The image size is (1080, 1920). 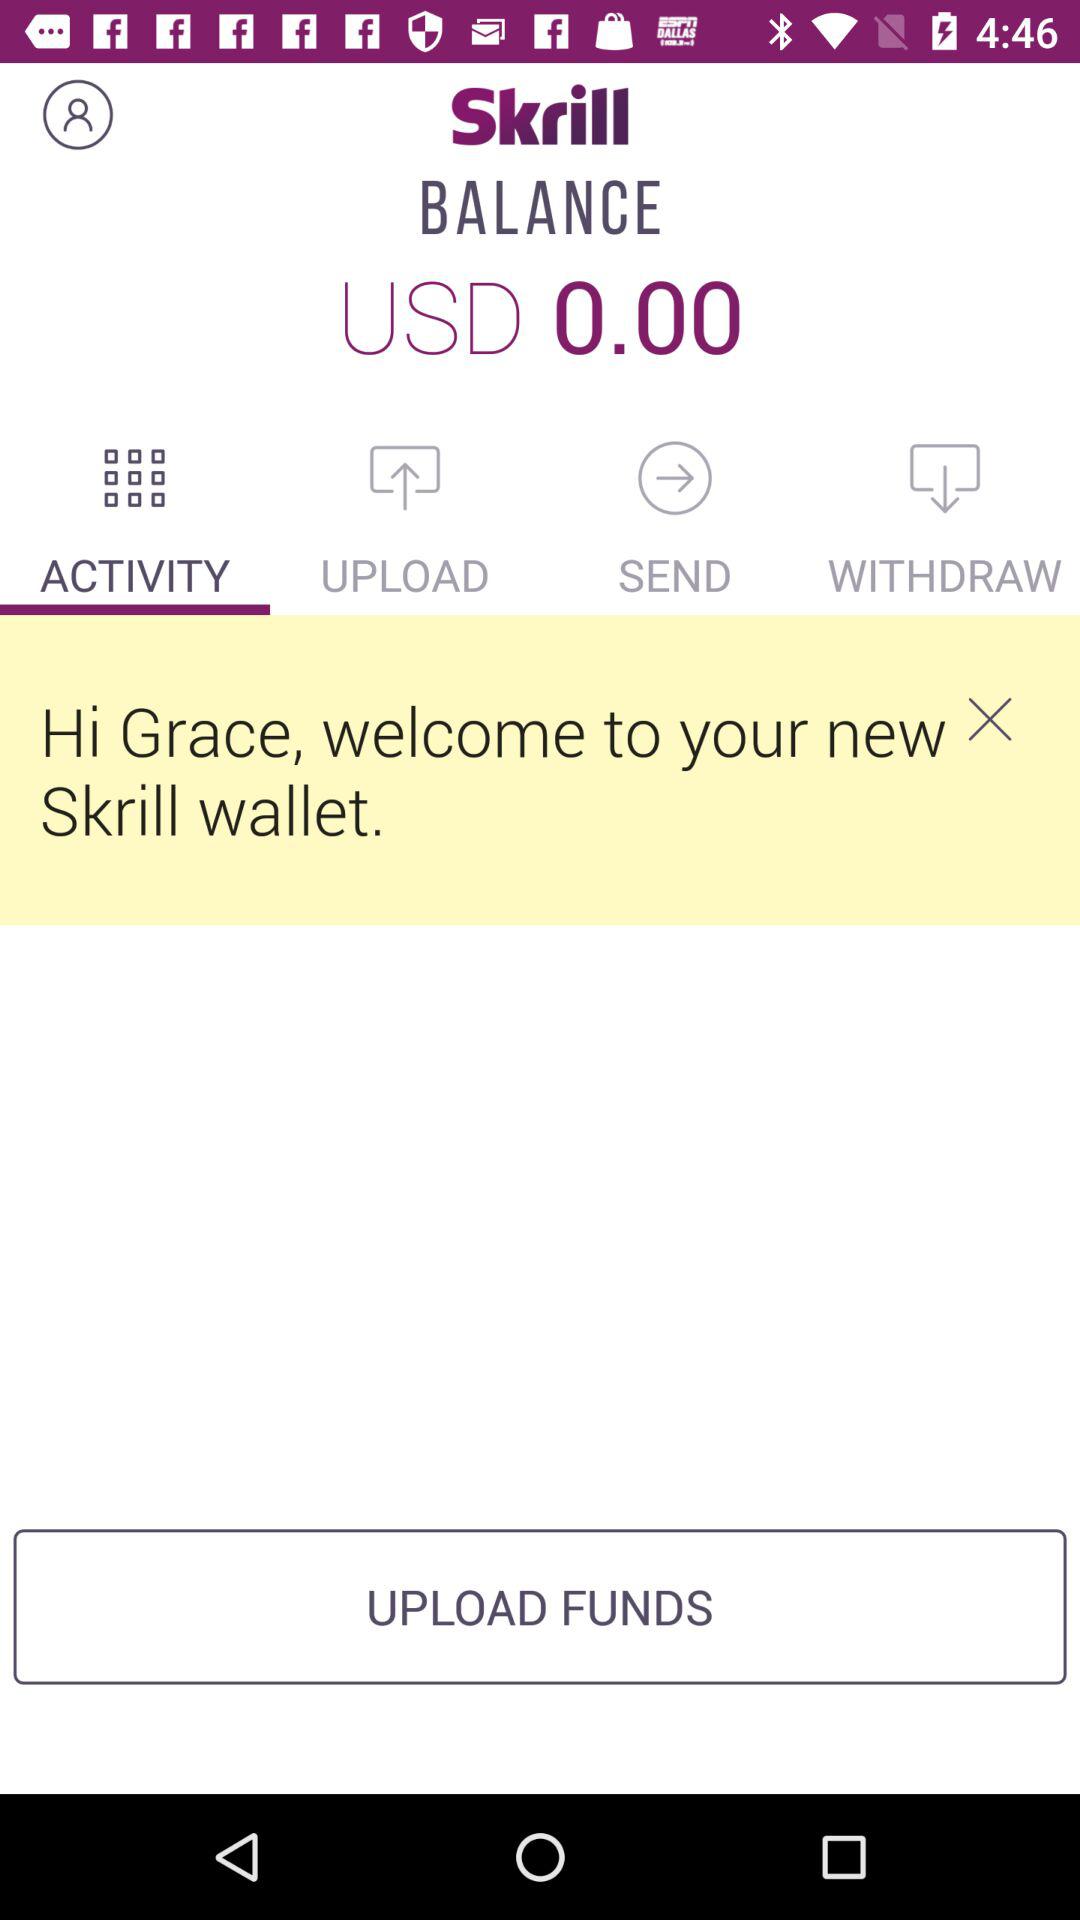 I want to click on upload something, so click(x=405, y=478).